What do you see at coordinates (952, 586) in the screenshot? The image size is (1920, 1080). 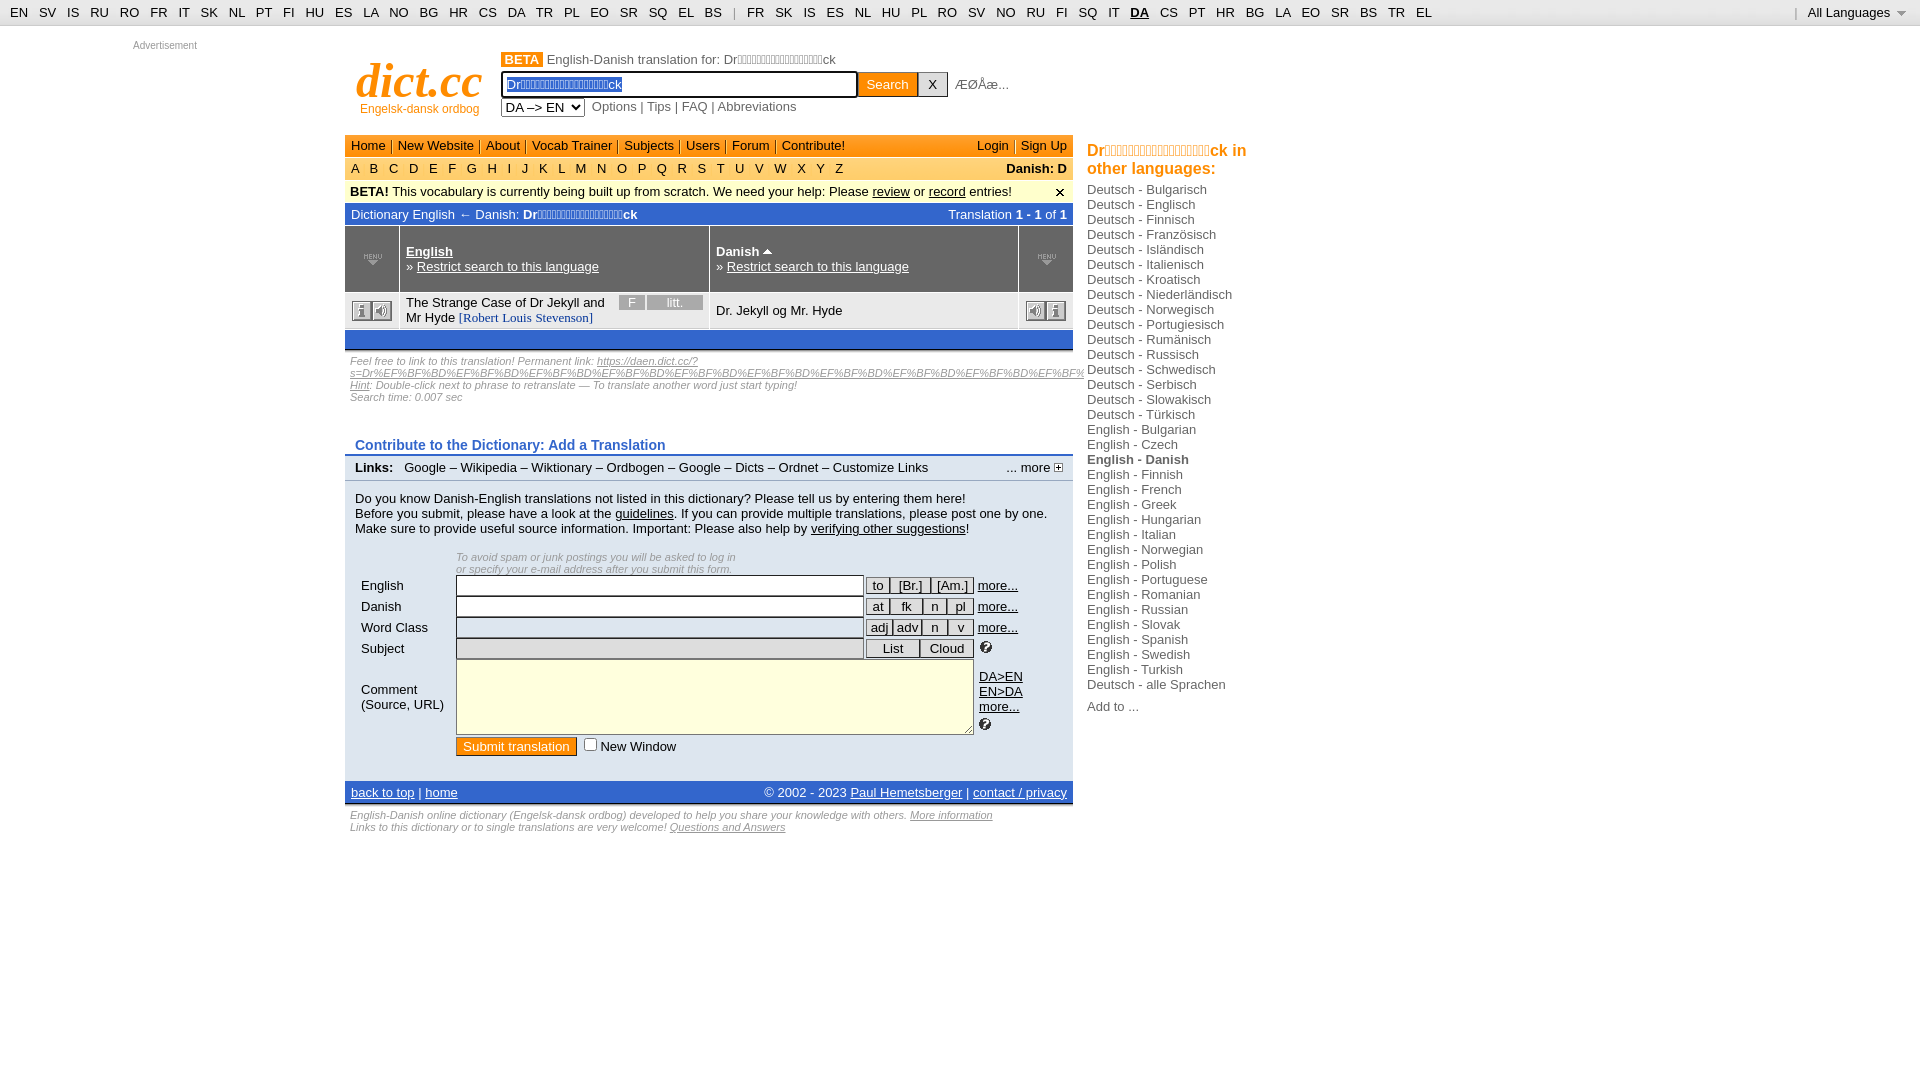 I see `(esp.) American English` at bounding box center [952, 586].